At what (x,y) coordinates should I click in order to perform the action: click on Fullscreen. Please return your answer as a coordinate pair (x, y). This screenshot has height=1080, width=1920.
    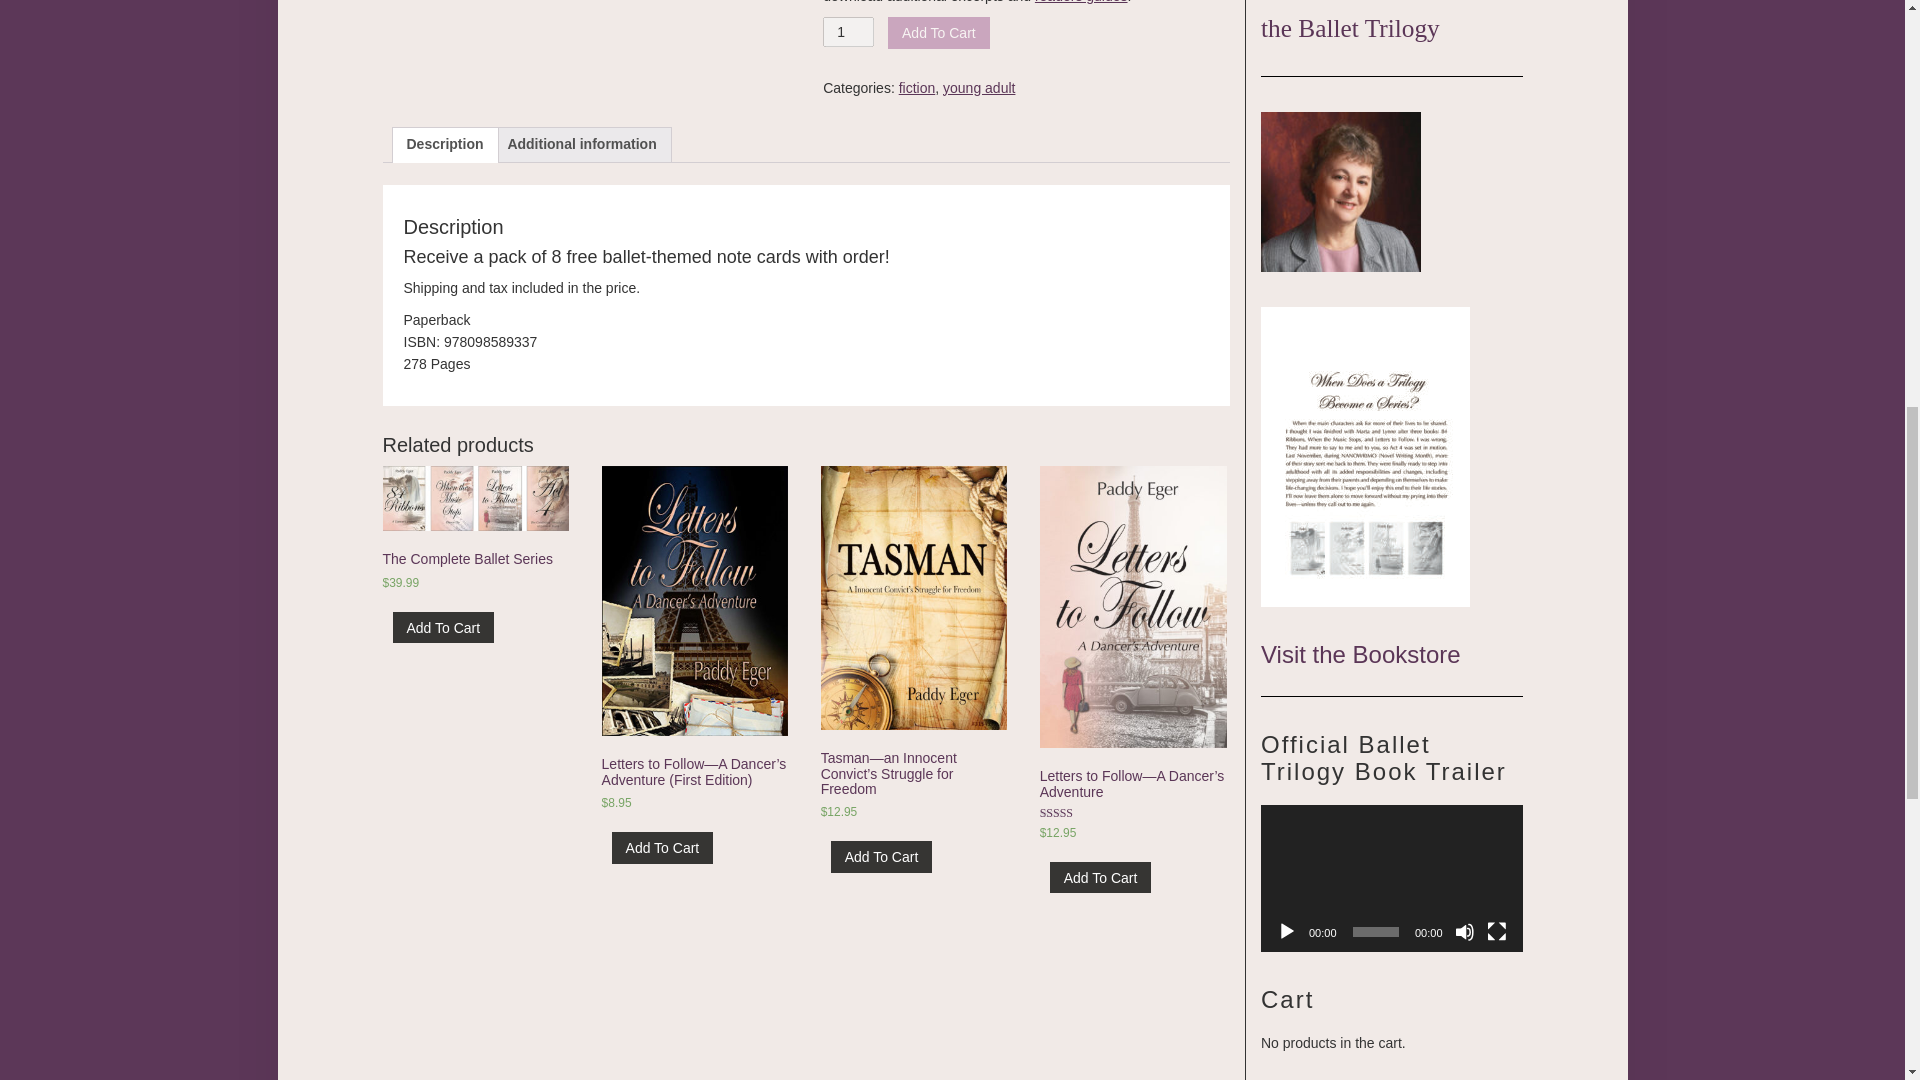
    Looking at the image, I should click on (1496, 932).